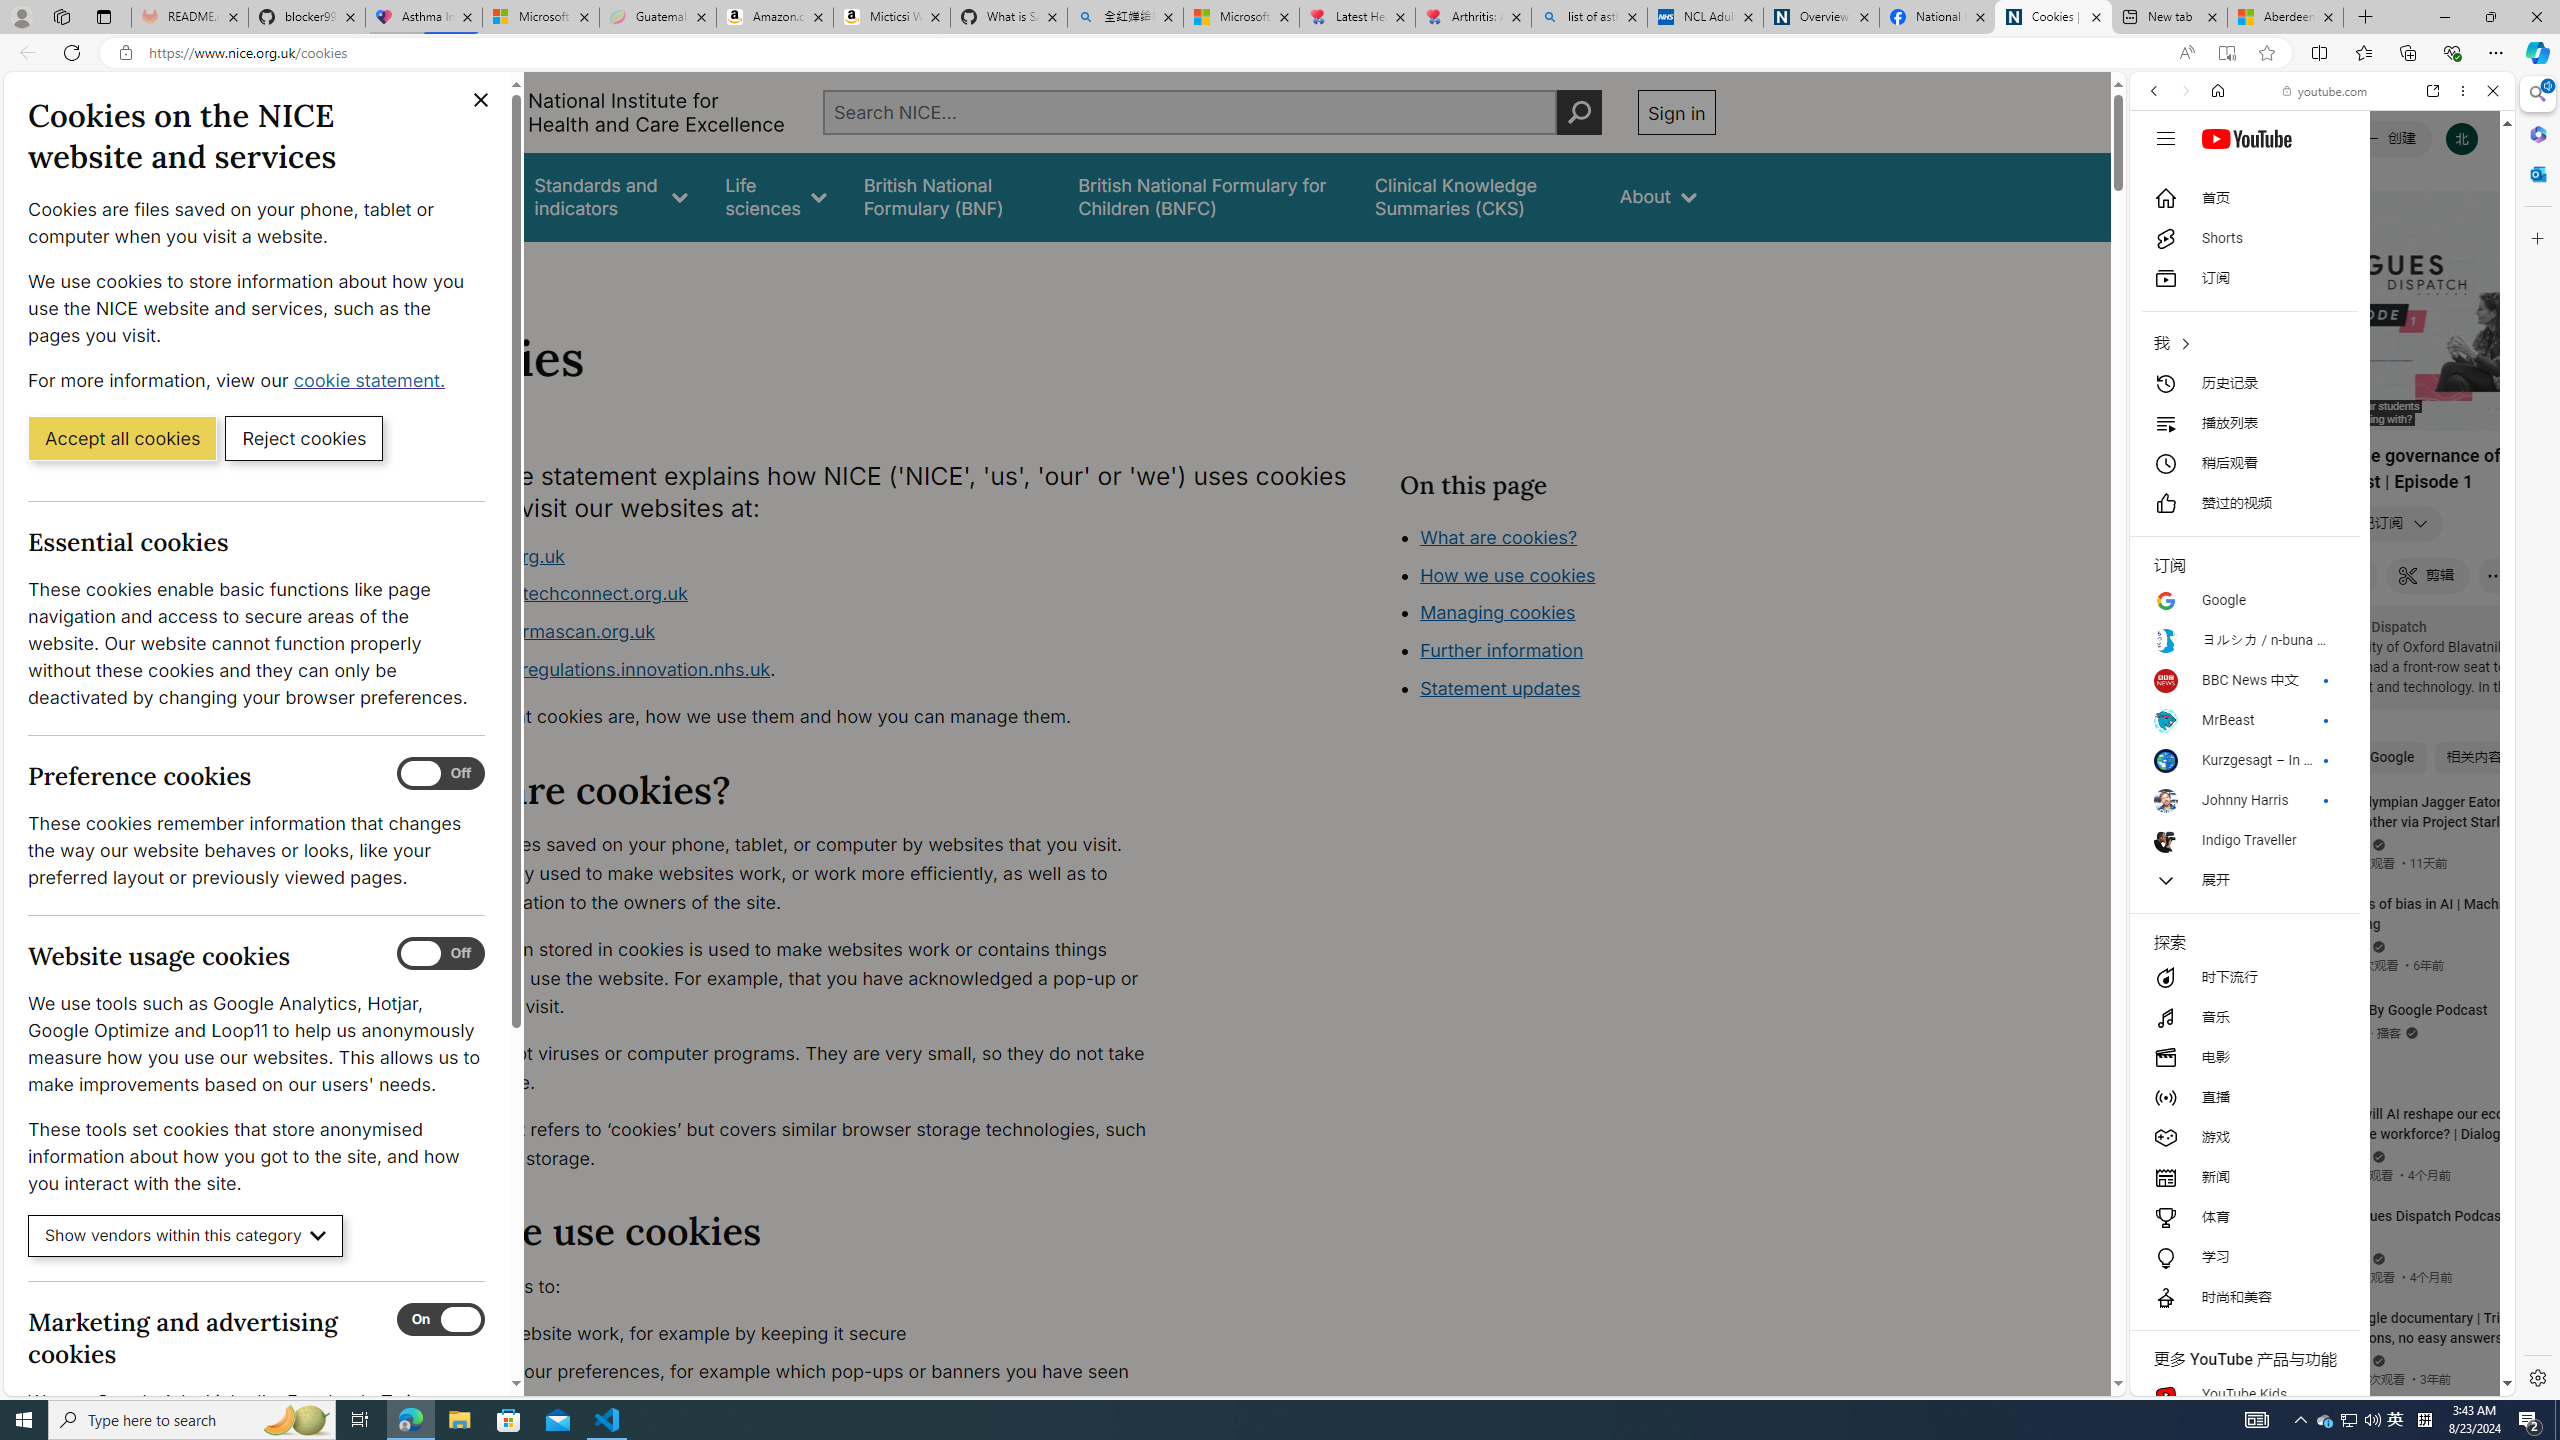 The image size is (2560, 1440). What do you see at coordinates (2406, 412) in the screenshot?
I see `Class: ytp-subtitles-button-icon` at bounding box center [2406, 412].